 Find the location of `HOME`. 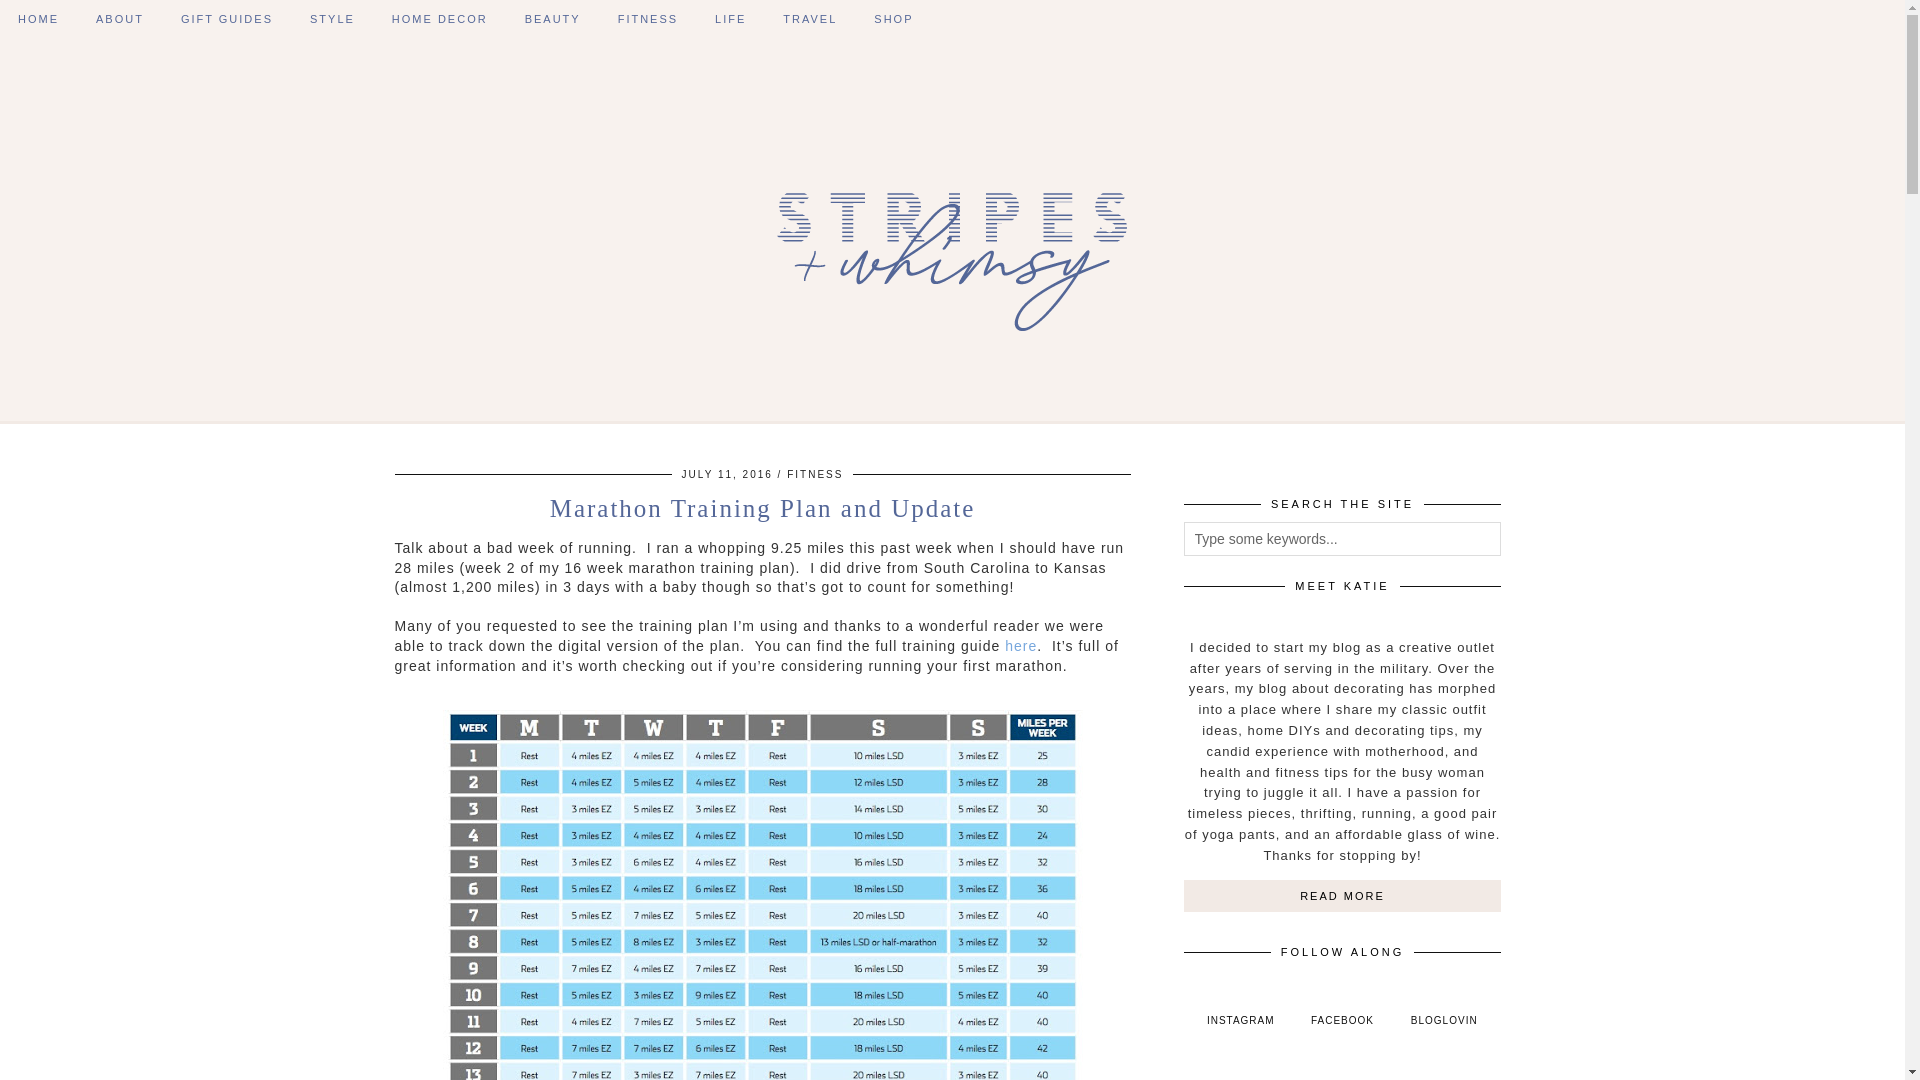

HOME is located at coordinates (38, 18).